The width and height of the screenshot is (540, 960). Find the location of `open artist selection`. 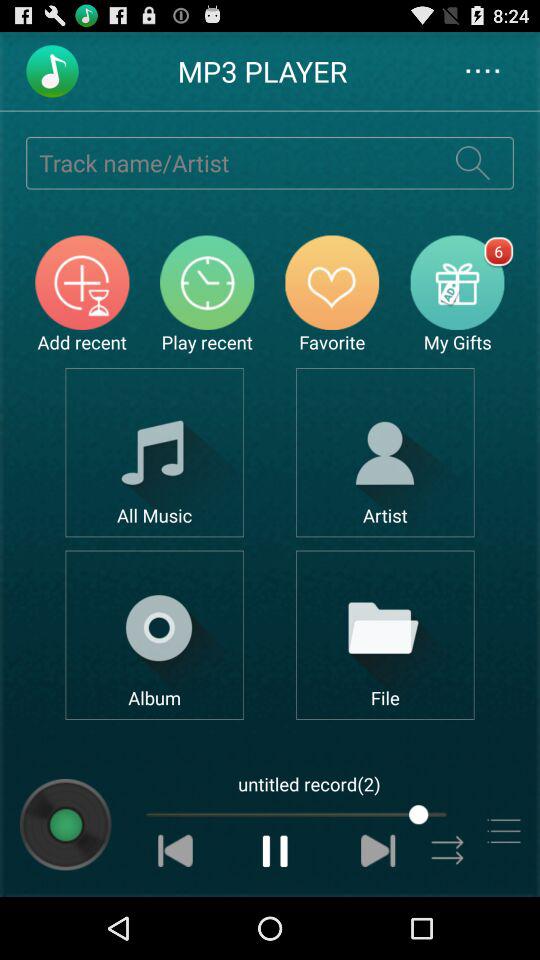

open artist selection is located at coordinates (384, 452).